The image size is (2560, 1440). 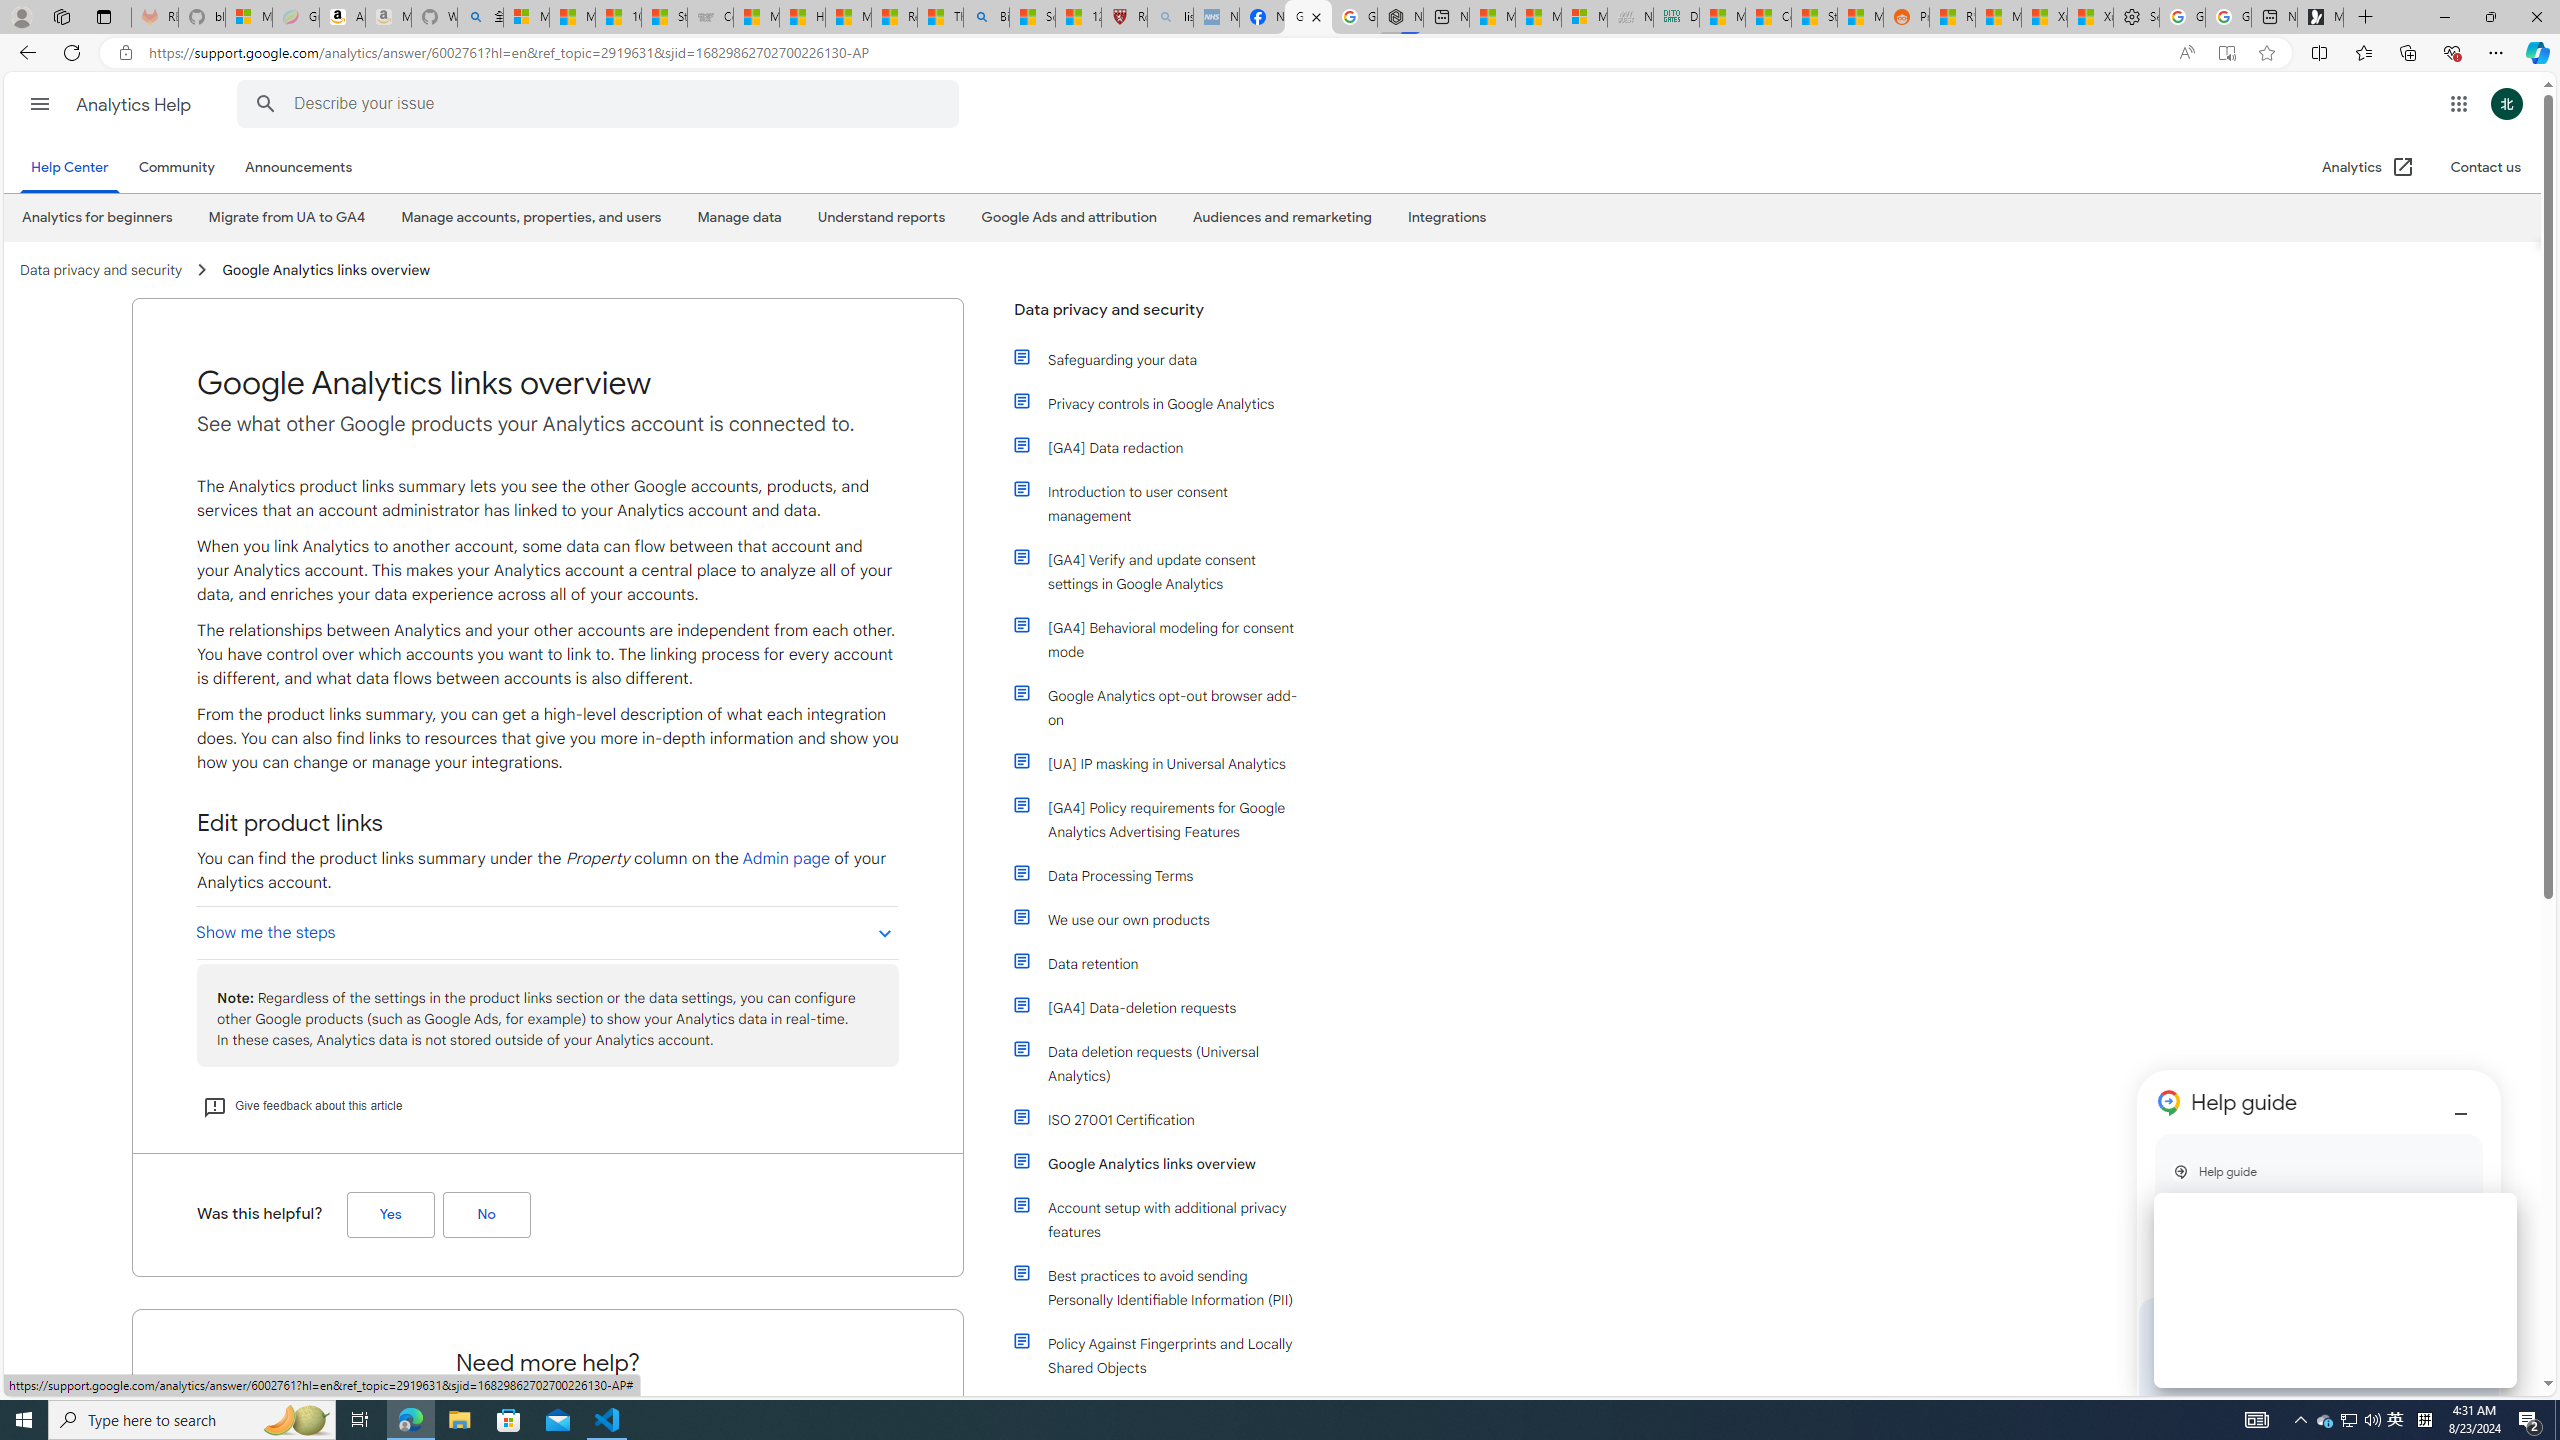 What do you see at coordinates (486, 1215) in the screenshot?
I see `No (Was this helpful?)` at bounding box center [486, 1215].